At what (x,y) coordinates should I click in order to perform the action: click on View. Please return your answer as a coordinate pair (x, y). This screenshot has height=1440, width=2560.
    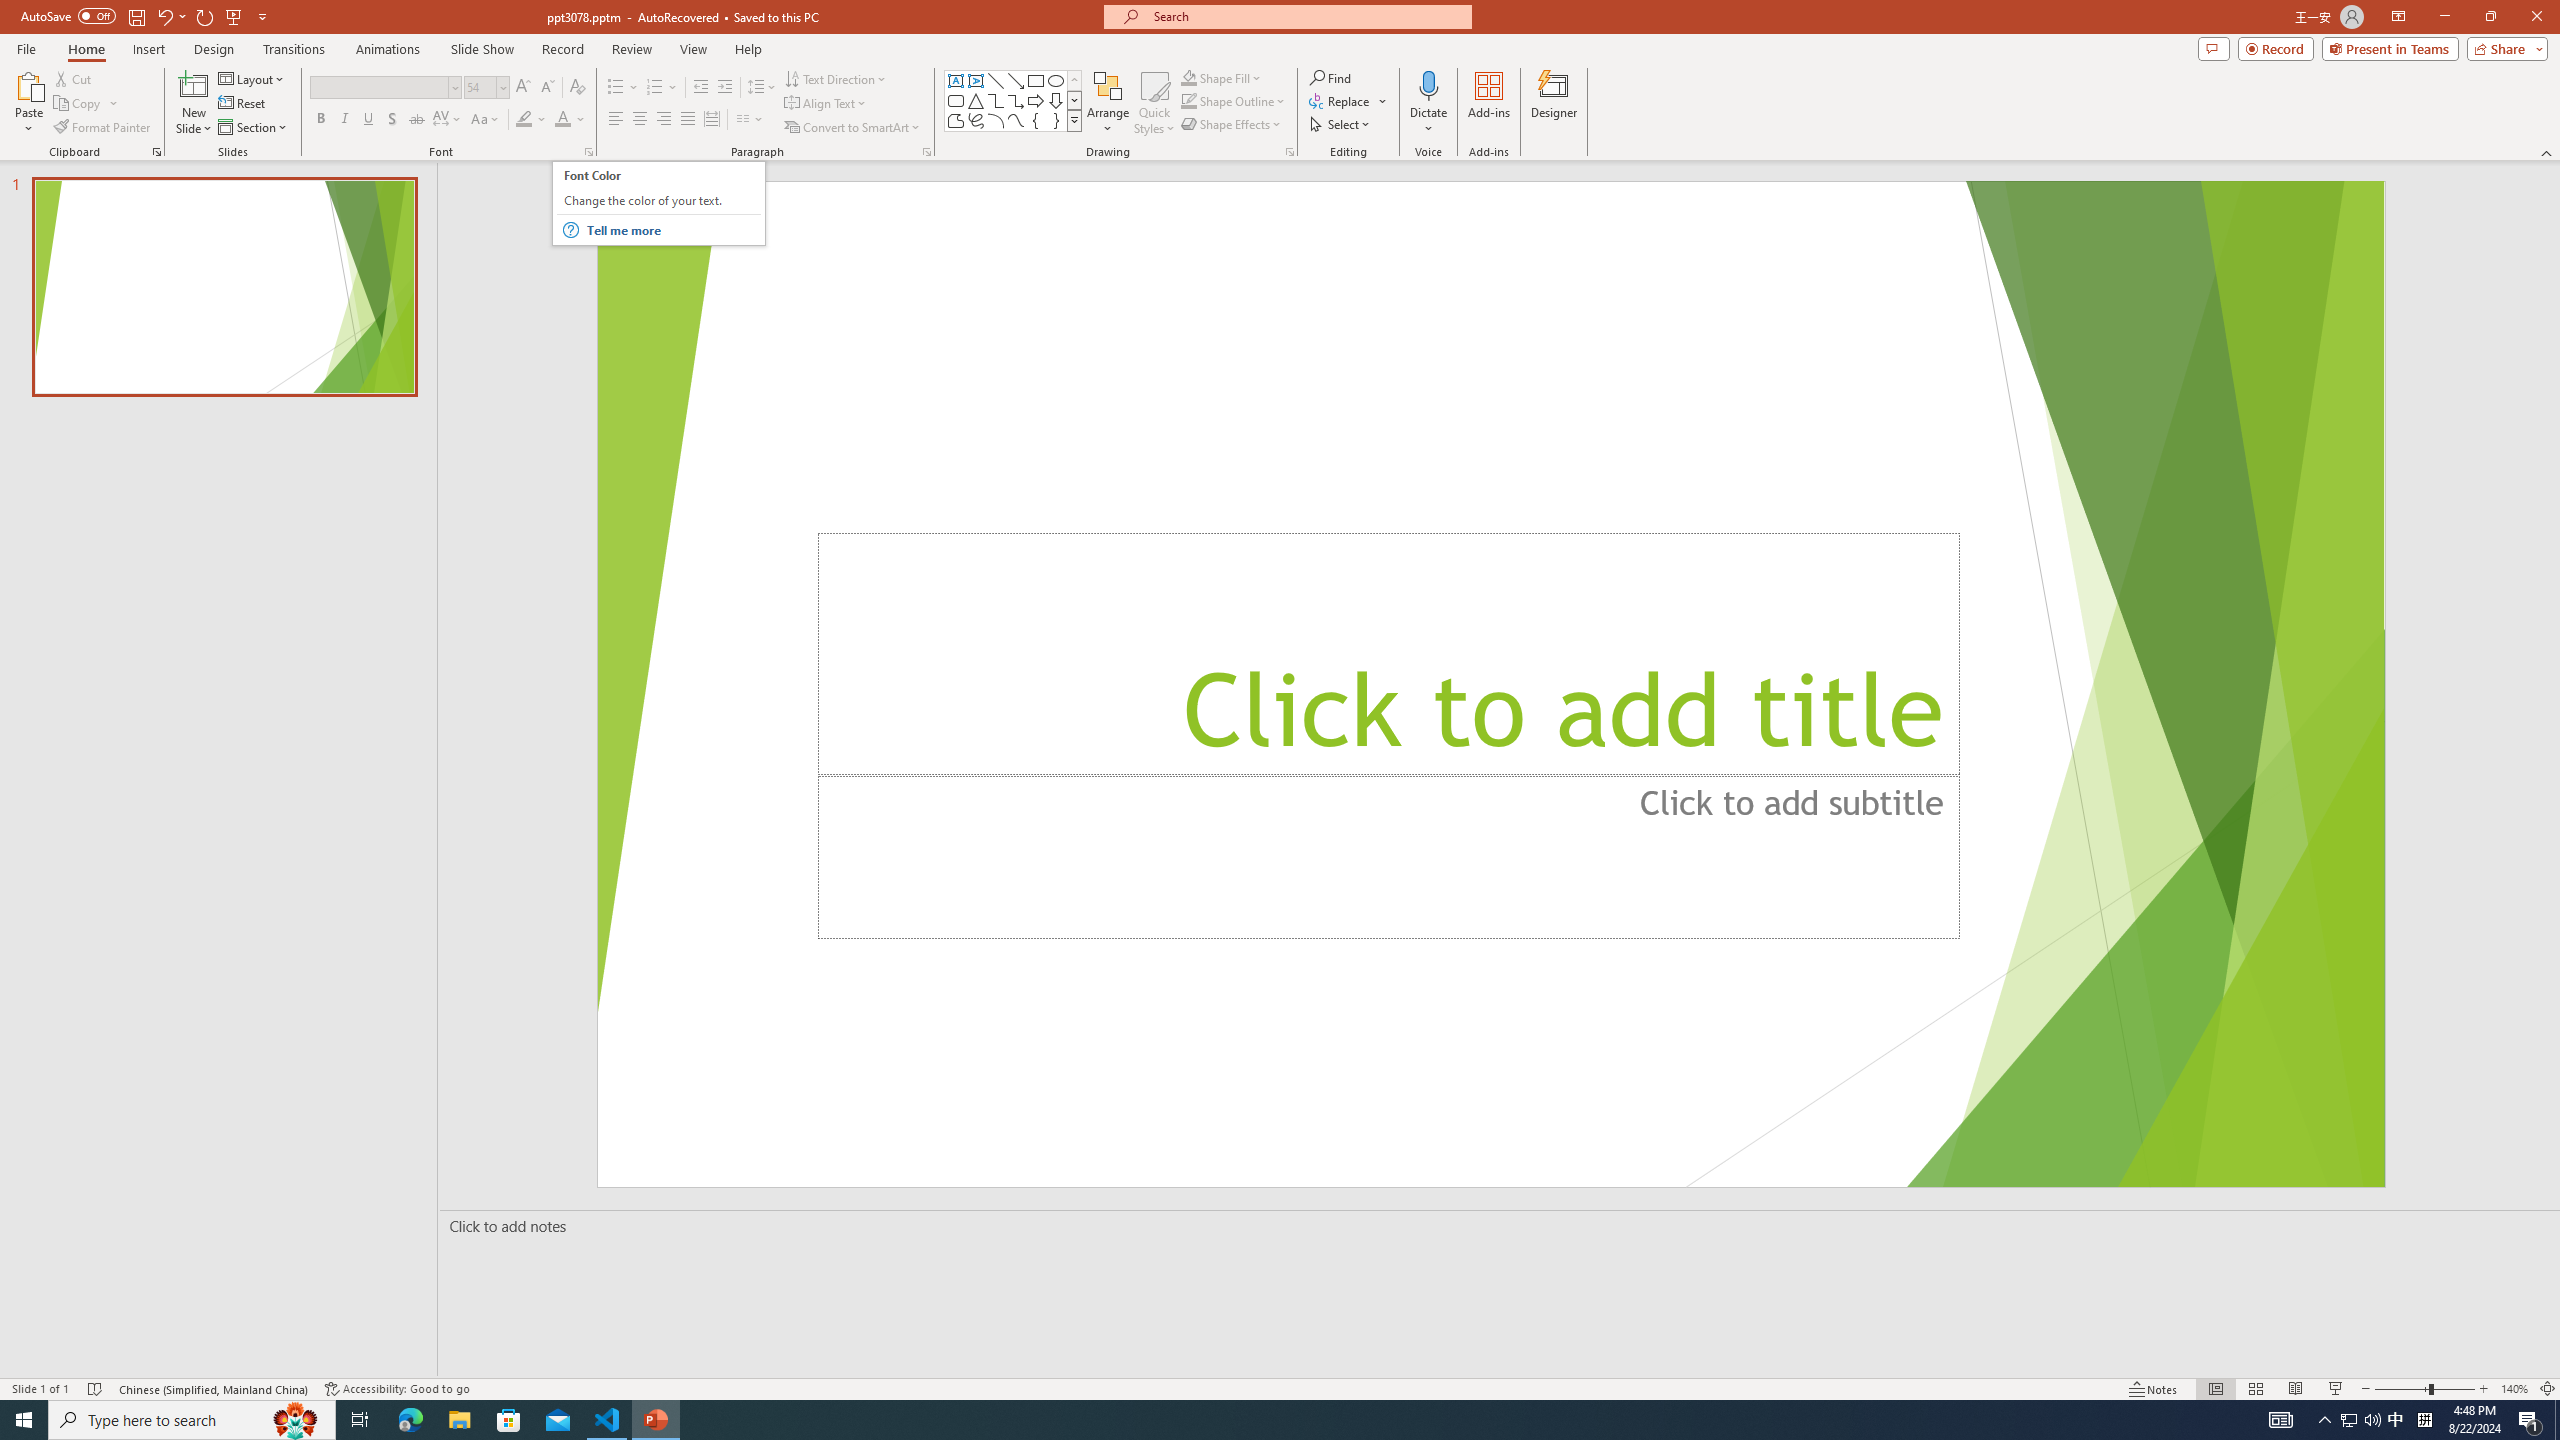
    Looking at the image, I should click on (694, 49).